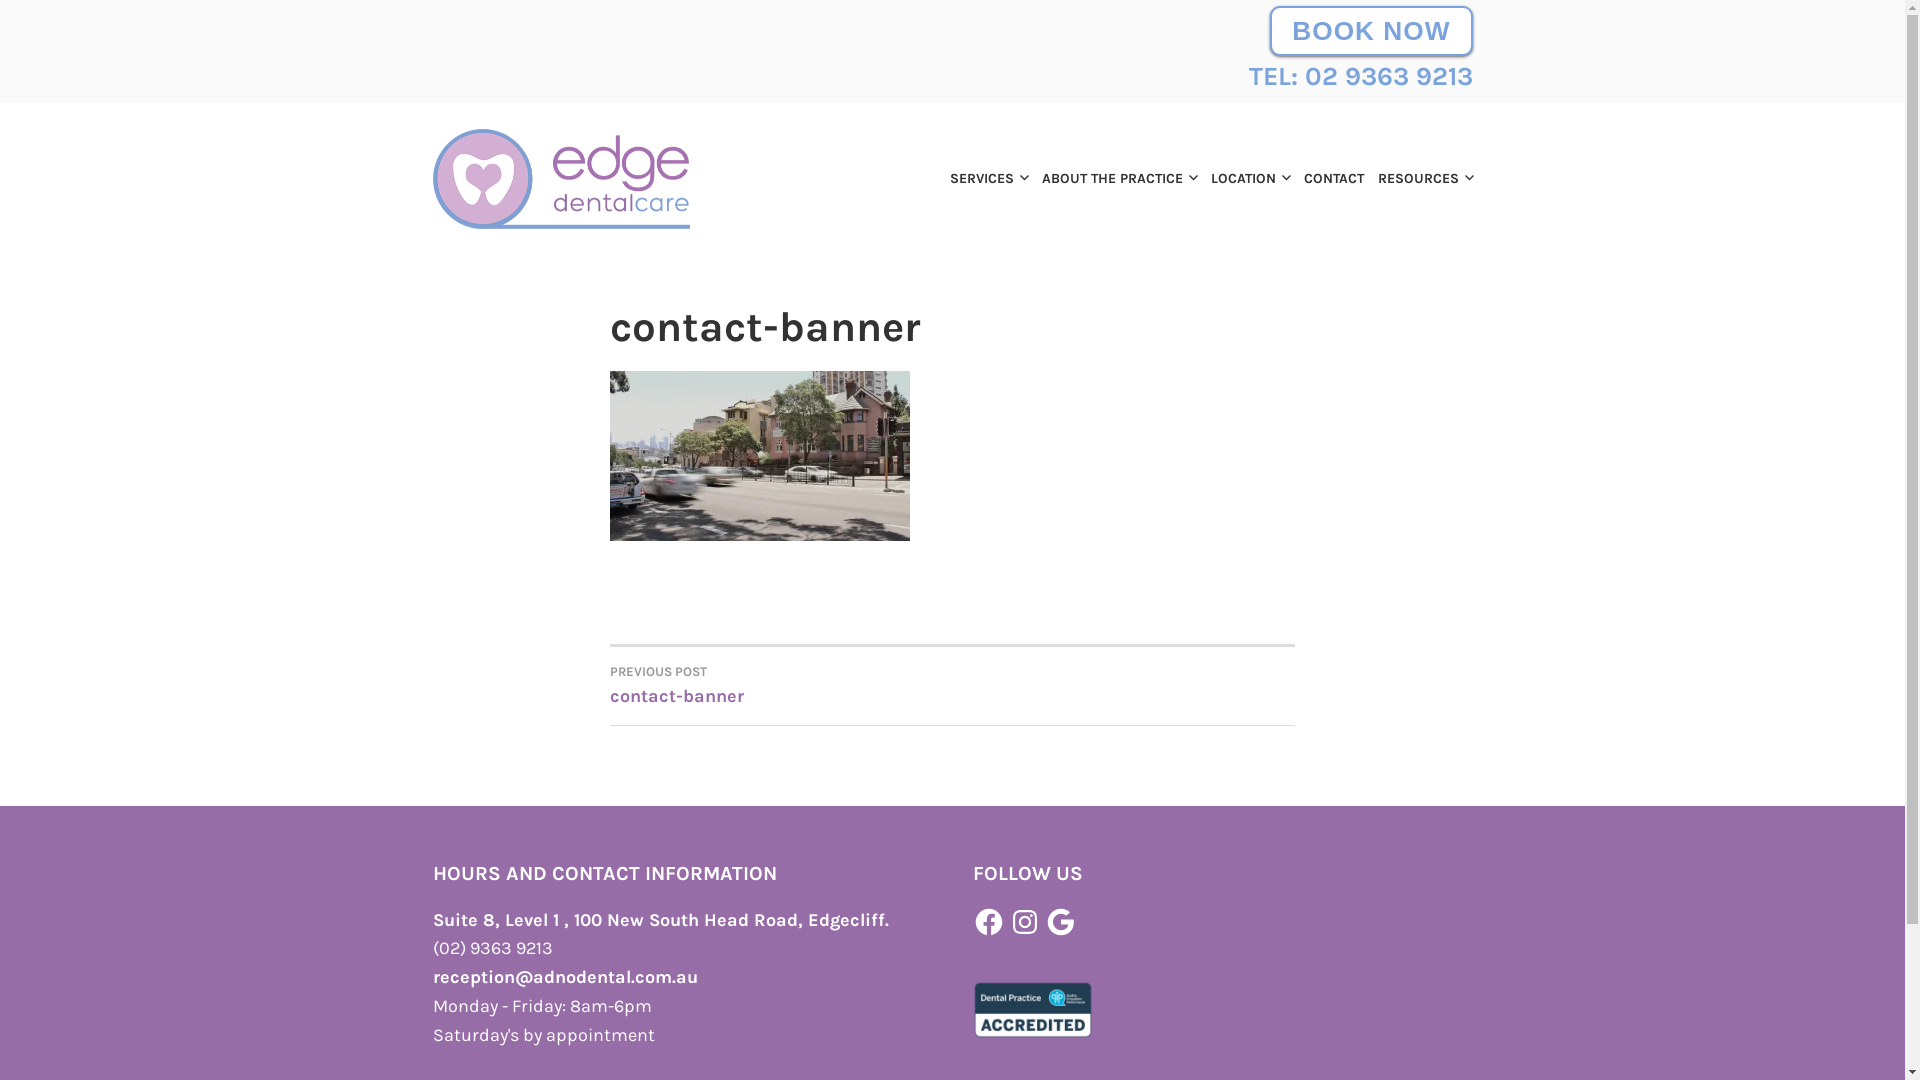  I want to click on Facebook, so click(988, 922).